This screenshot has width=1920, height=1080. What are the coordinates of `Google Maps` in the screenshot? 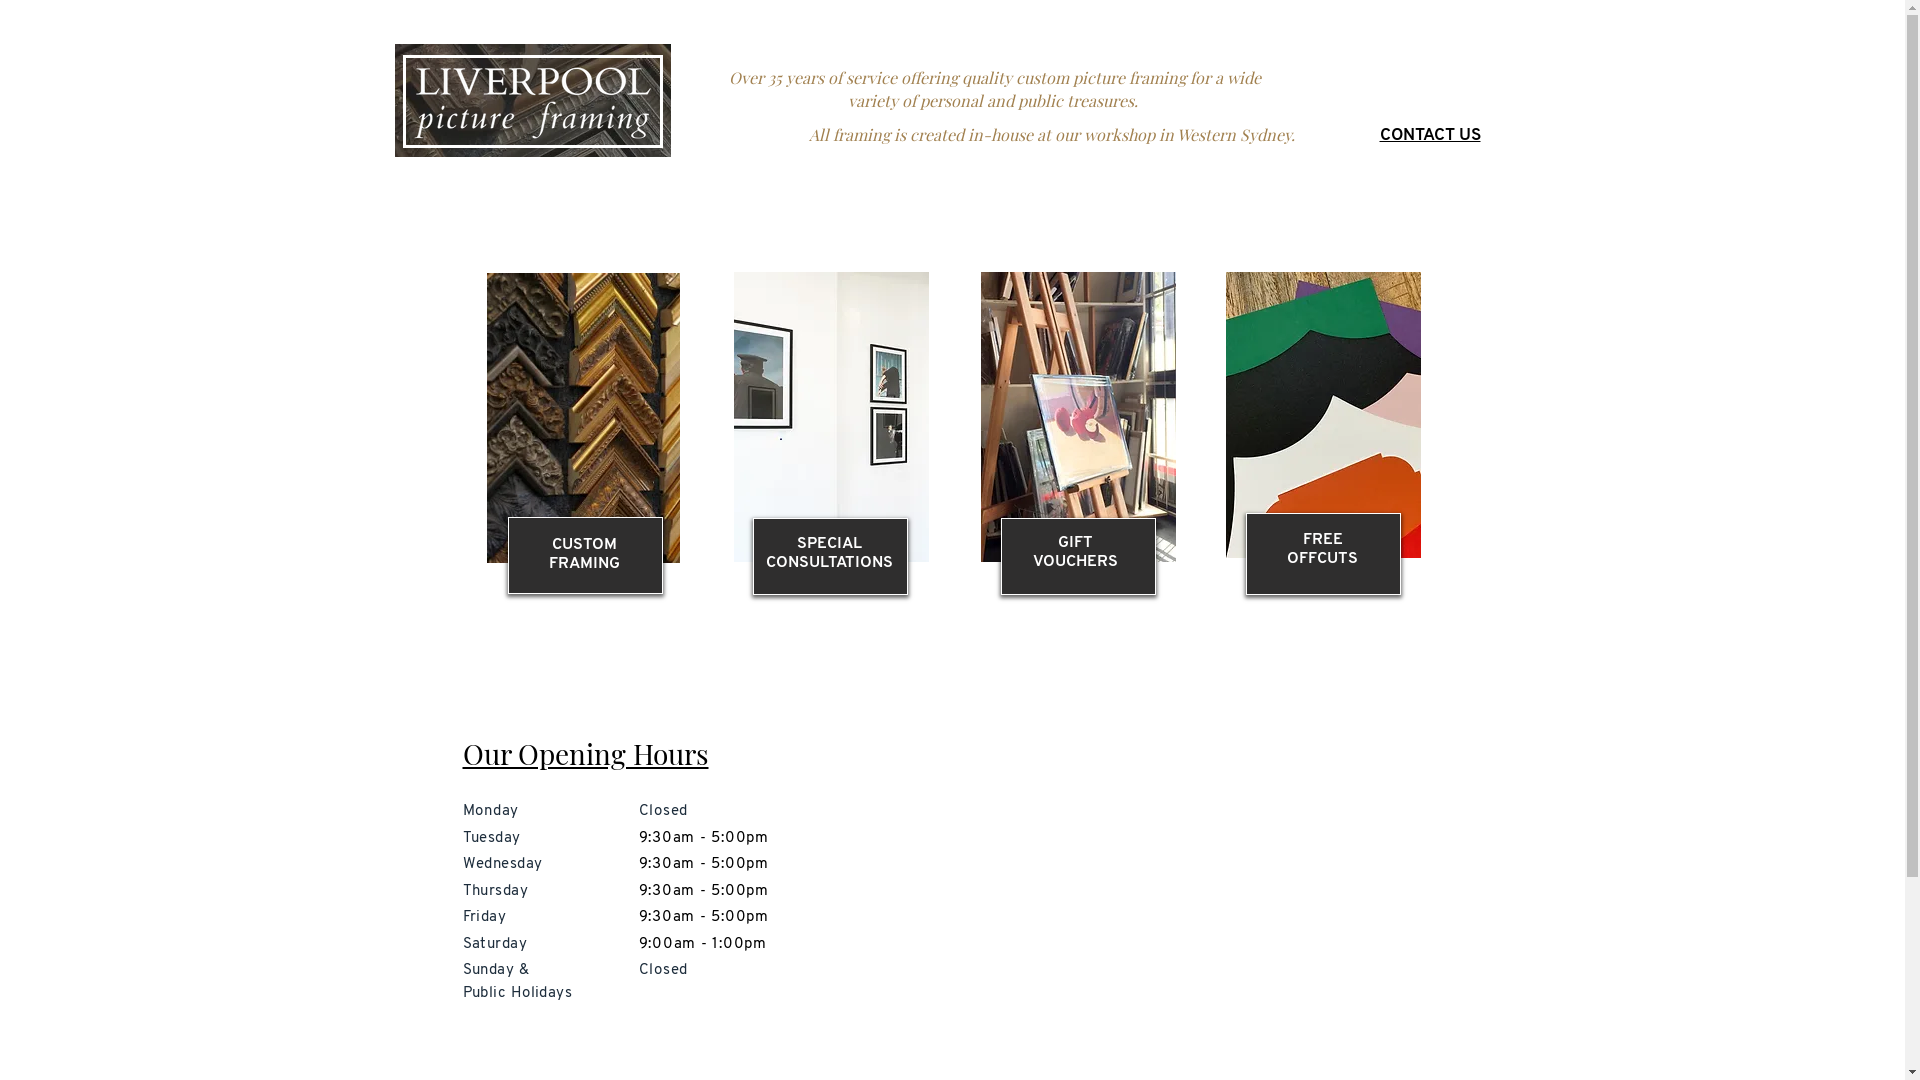 It's located at (1198, 879).